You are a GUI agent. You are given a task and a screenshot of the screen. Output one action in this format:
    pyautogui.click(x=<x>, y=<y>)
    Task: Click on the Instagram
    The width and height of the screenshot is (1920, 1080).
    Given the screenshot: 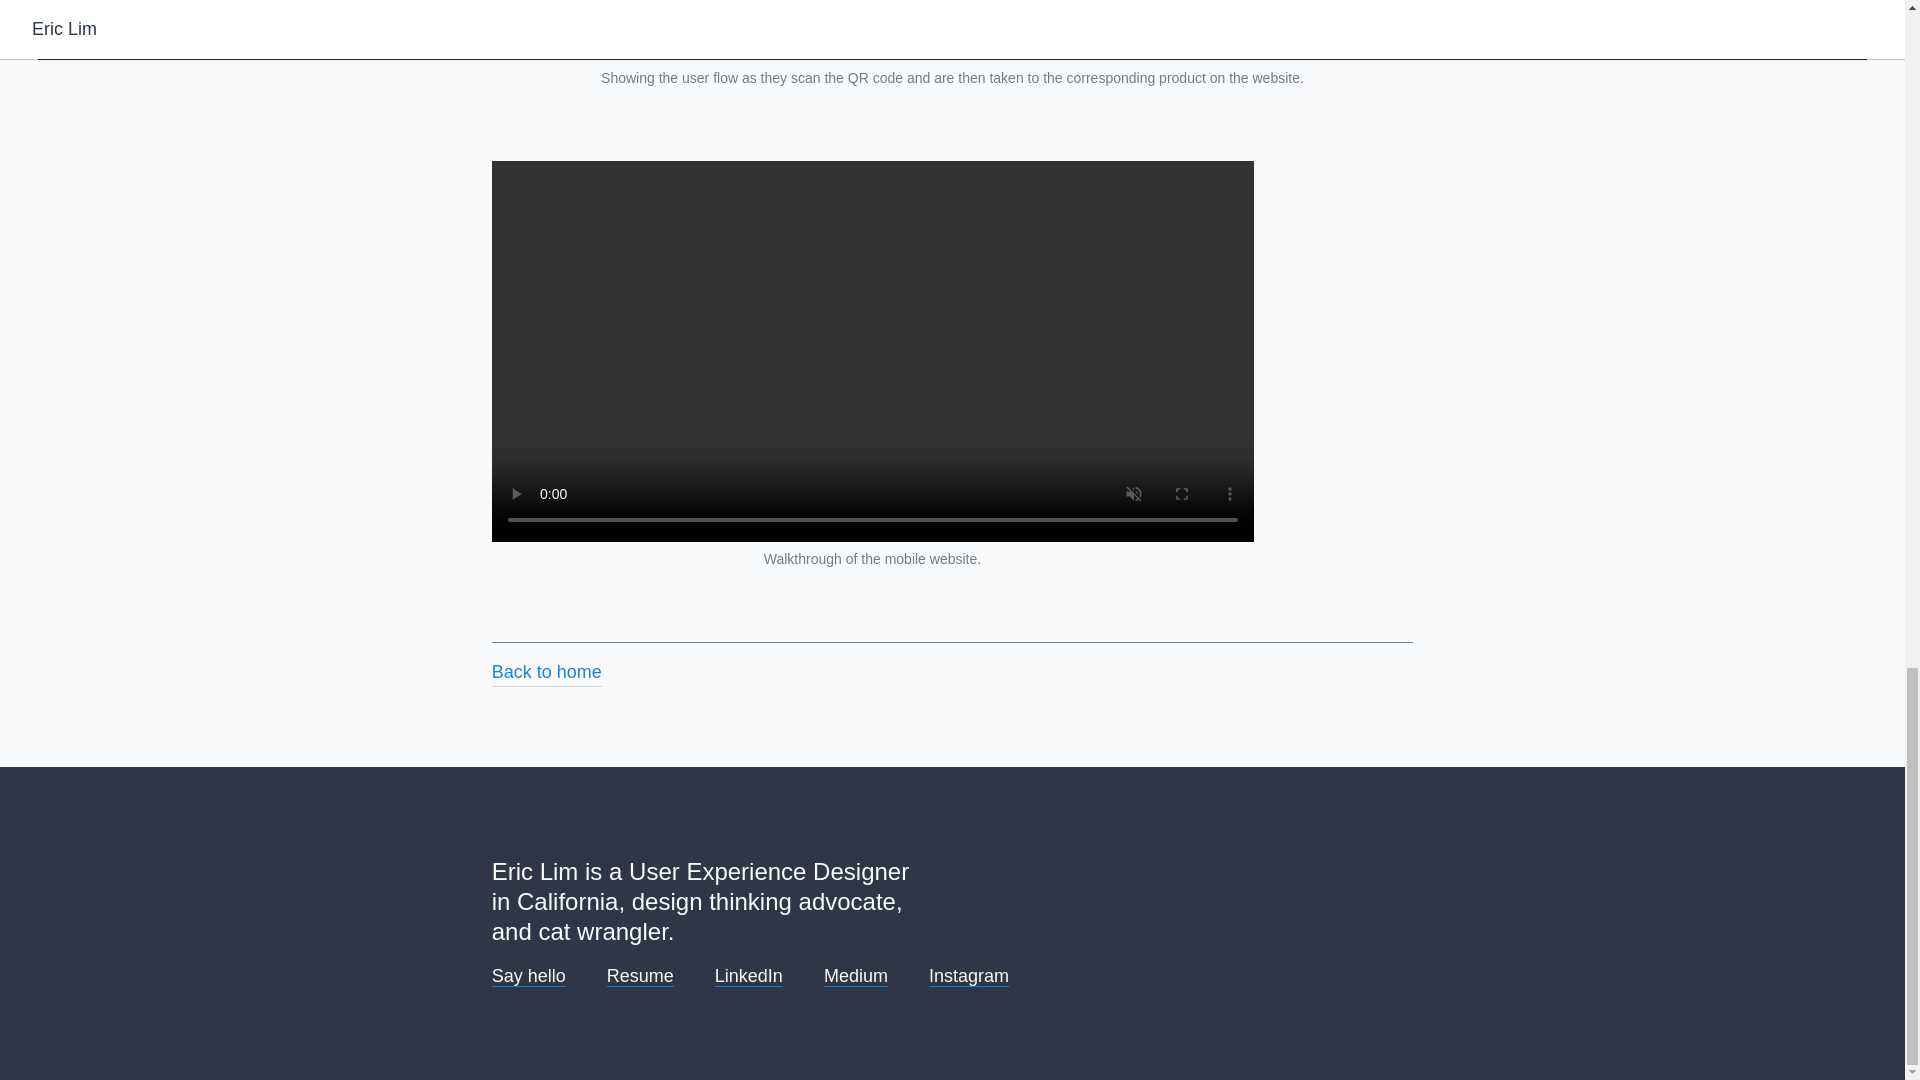 What is the action you would take?
    pyautogui.click(x=969, y=976)
    